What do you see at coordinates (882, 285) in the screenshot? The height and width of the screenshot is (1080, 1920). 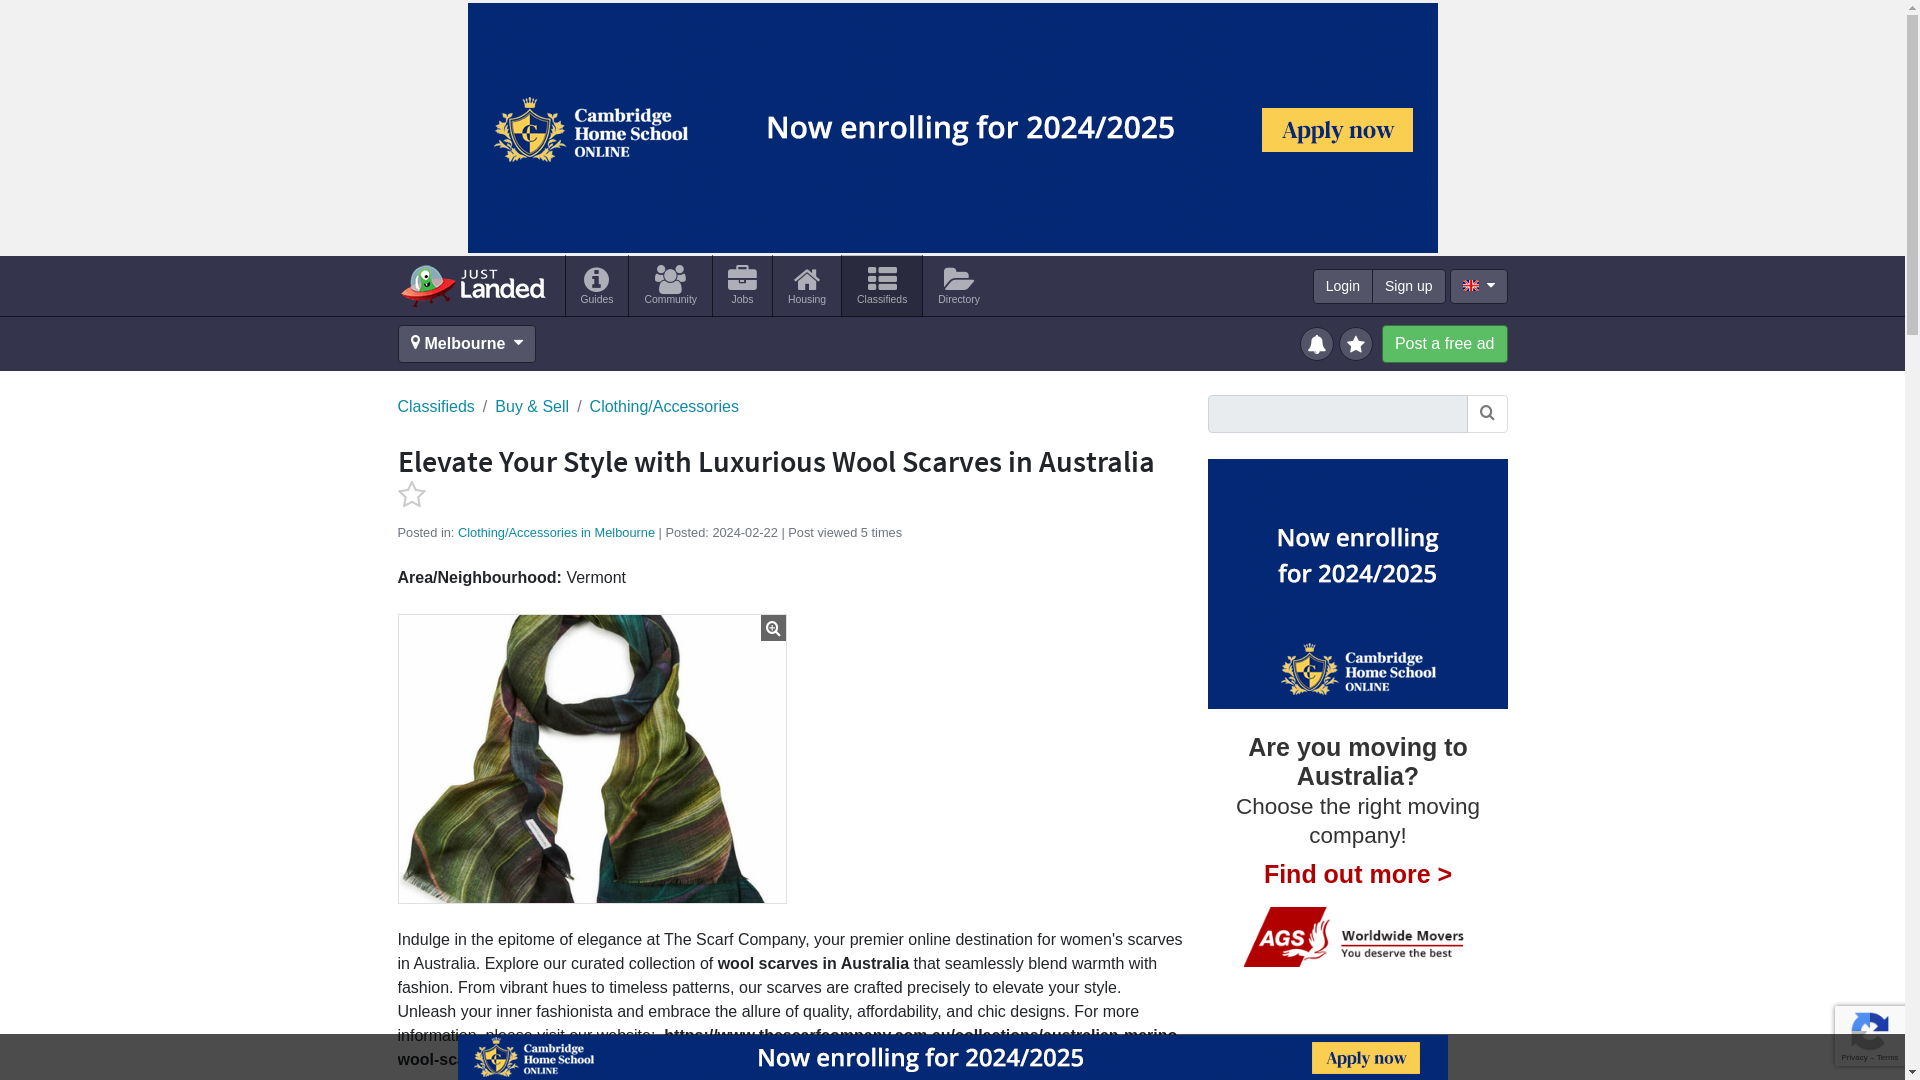 I see `Classifieds` at bounding box center [882, 285].